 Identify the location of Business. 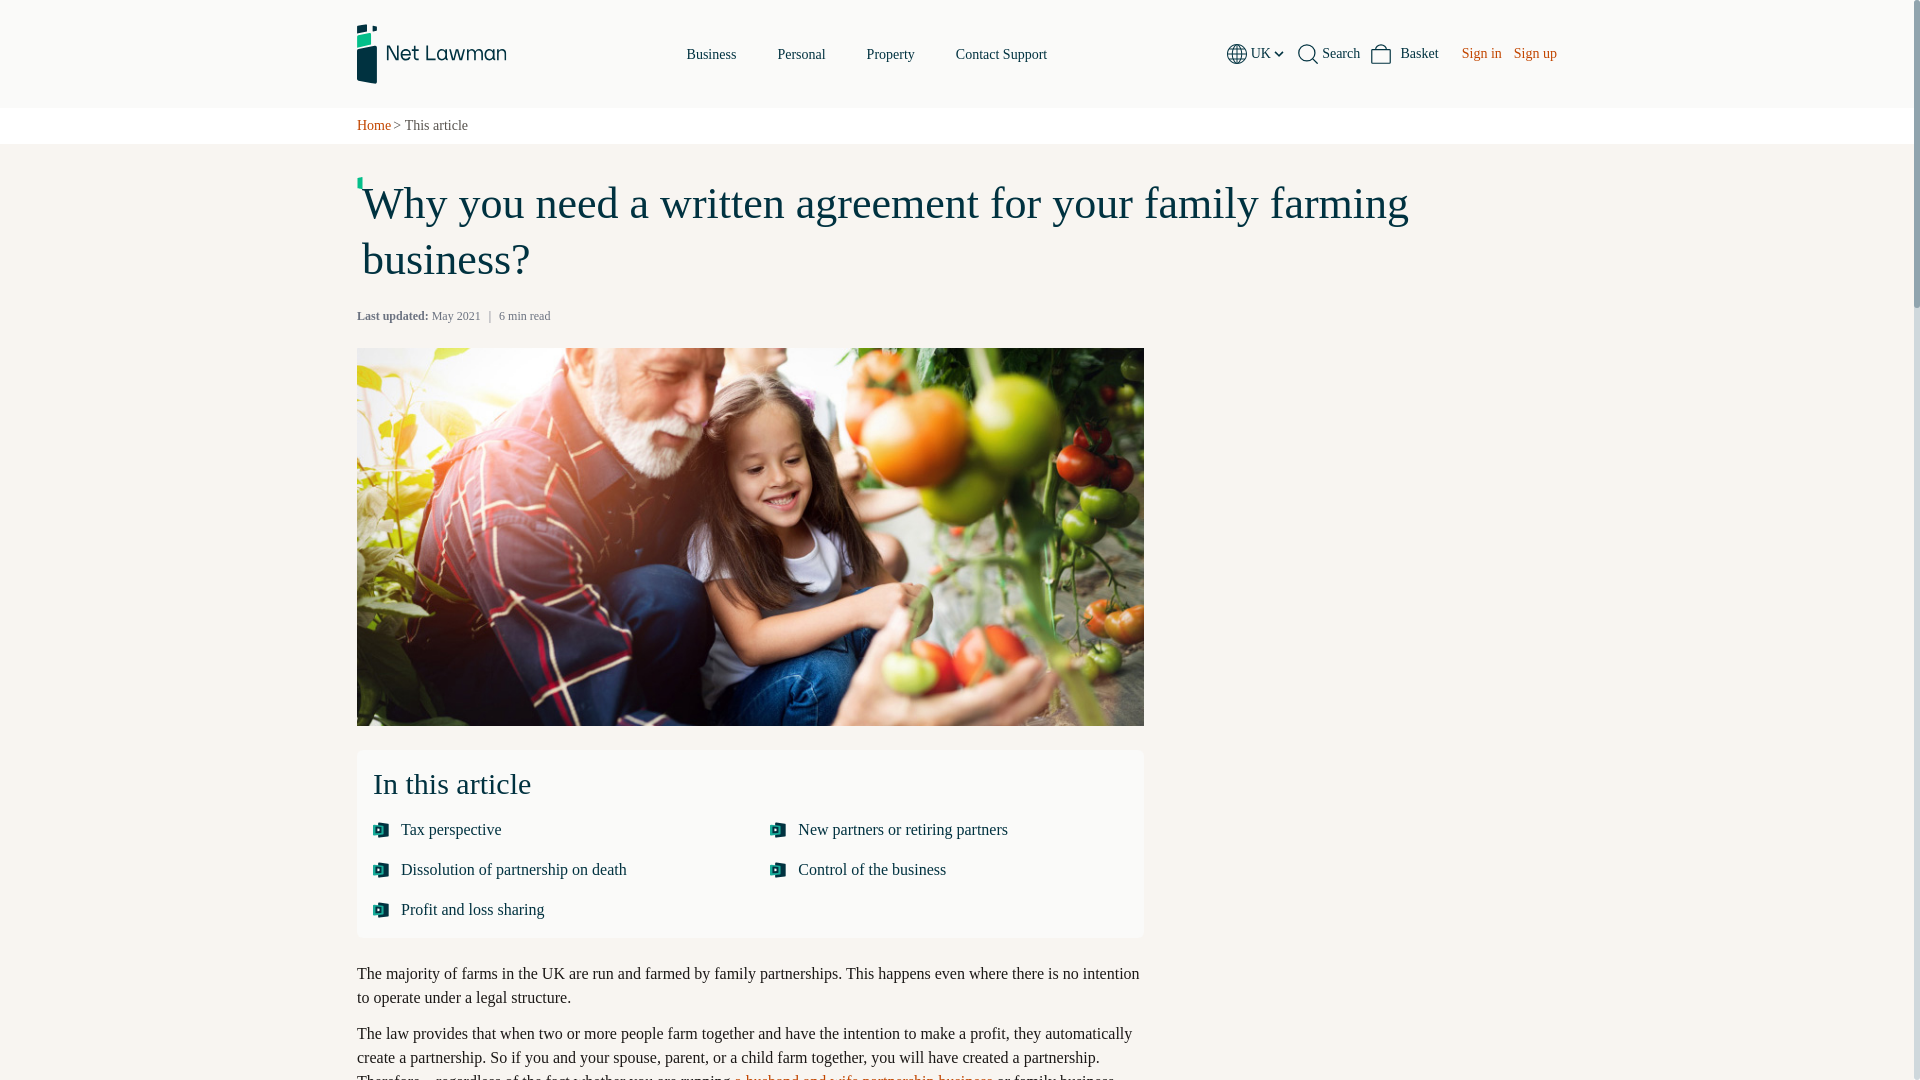
(712, 54).